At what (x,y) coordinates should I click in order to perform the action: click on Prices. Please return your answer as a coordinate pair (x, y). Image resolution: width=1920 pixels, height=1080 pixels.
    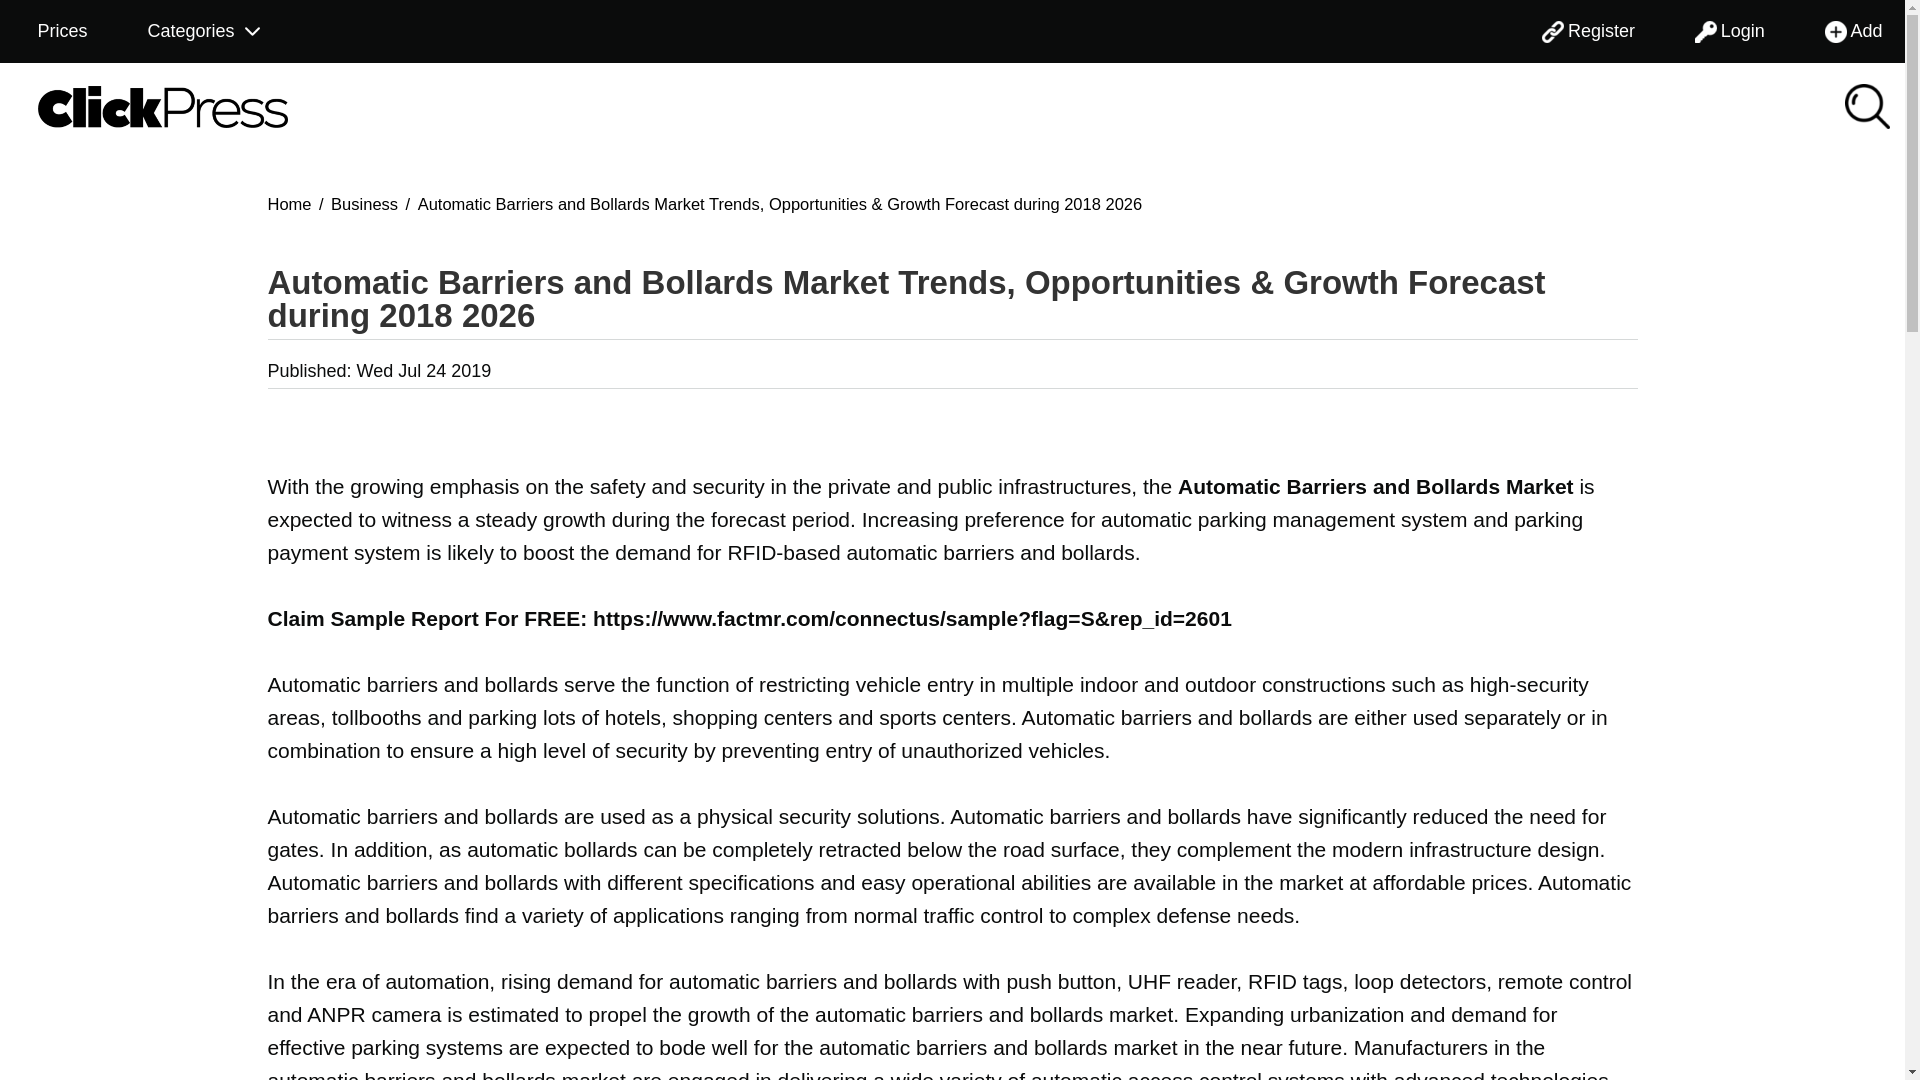
    Looking at the image, I should click on (61, 31).